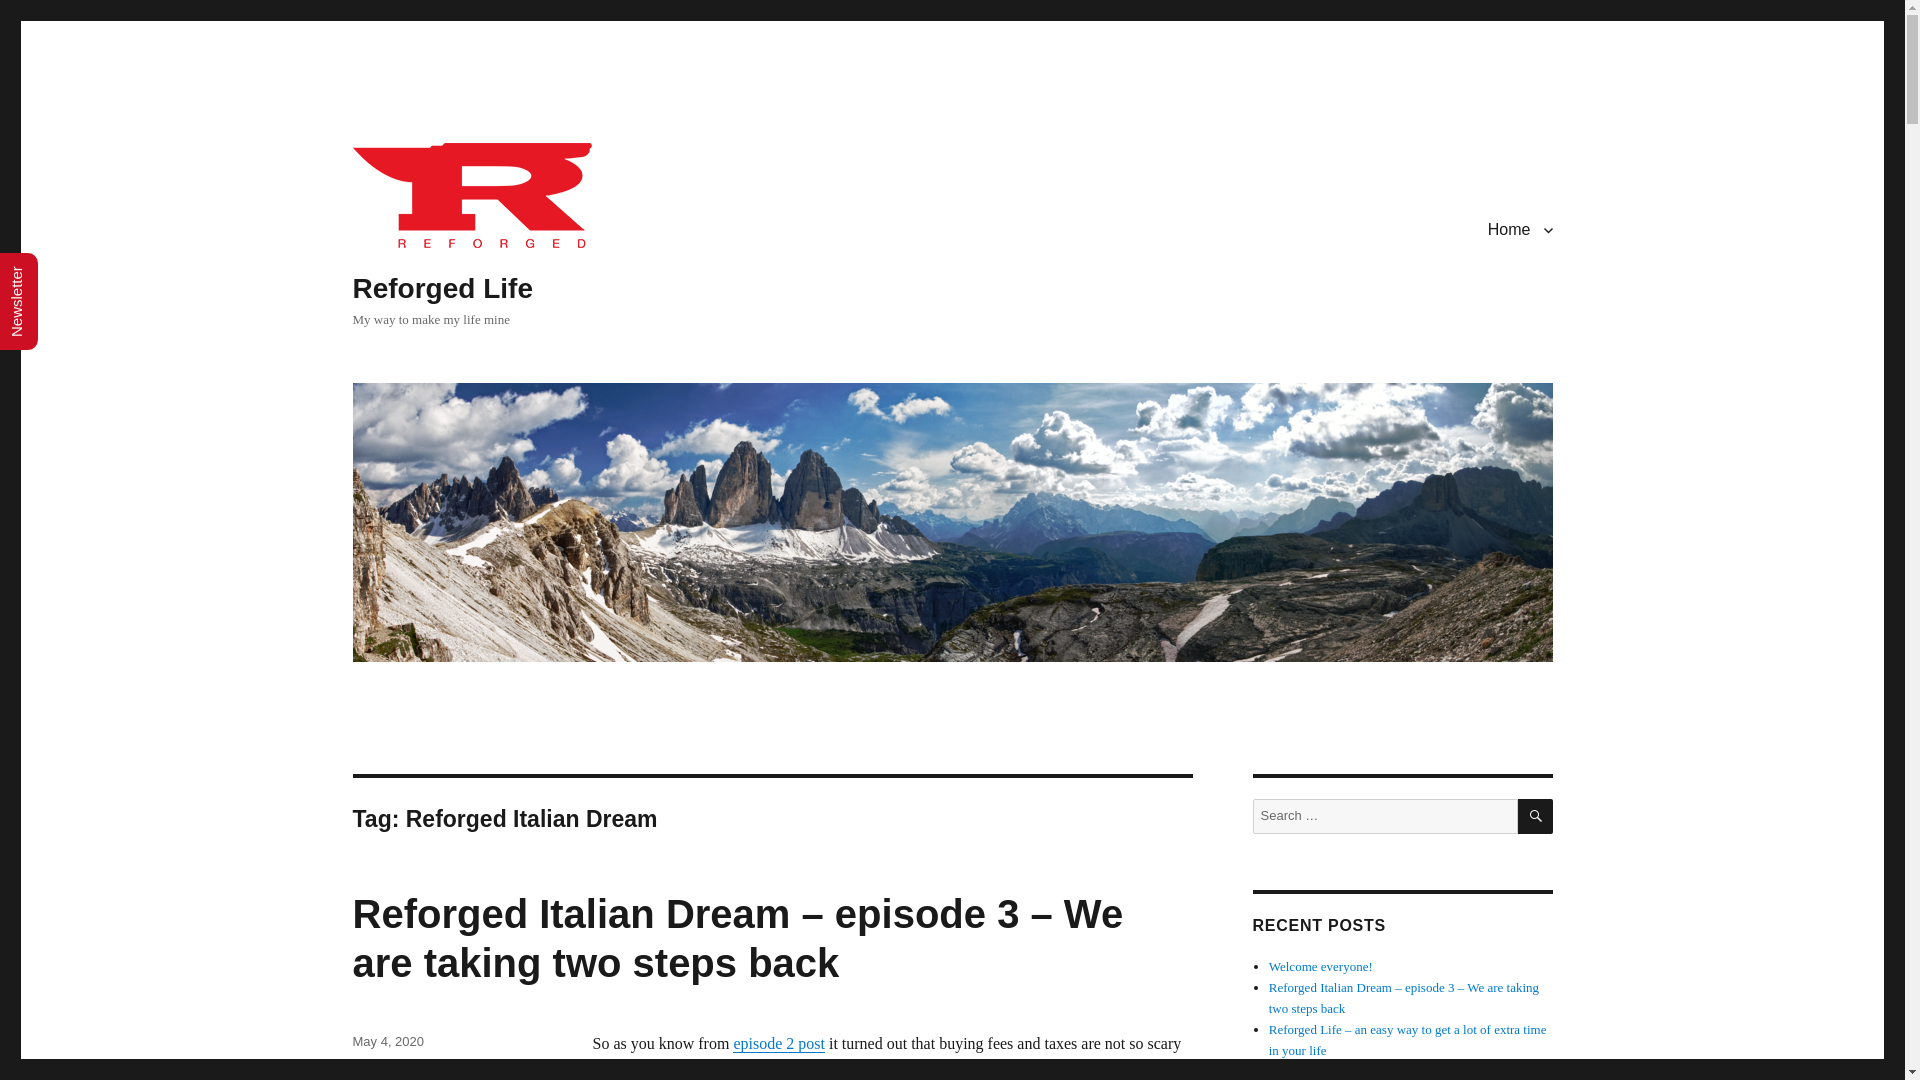 This screenshot has height=1080, width=1920. Describe the element at coordinates (368, 1068) in the screenshot. I see `Posts` at that location.